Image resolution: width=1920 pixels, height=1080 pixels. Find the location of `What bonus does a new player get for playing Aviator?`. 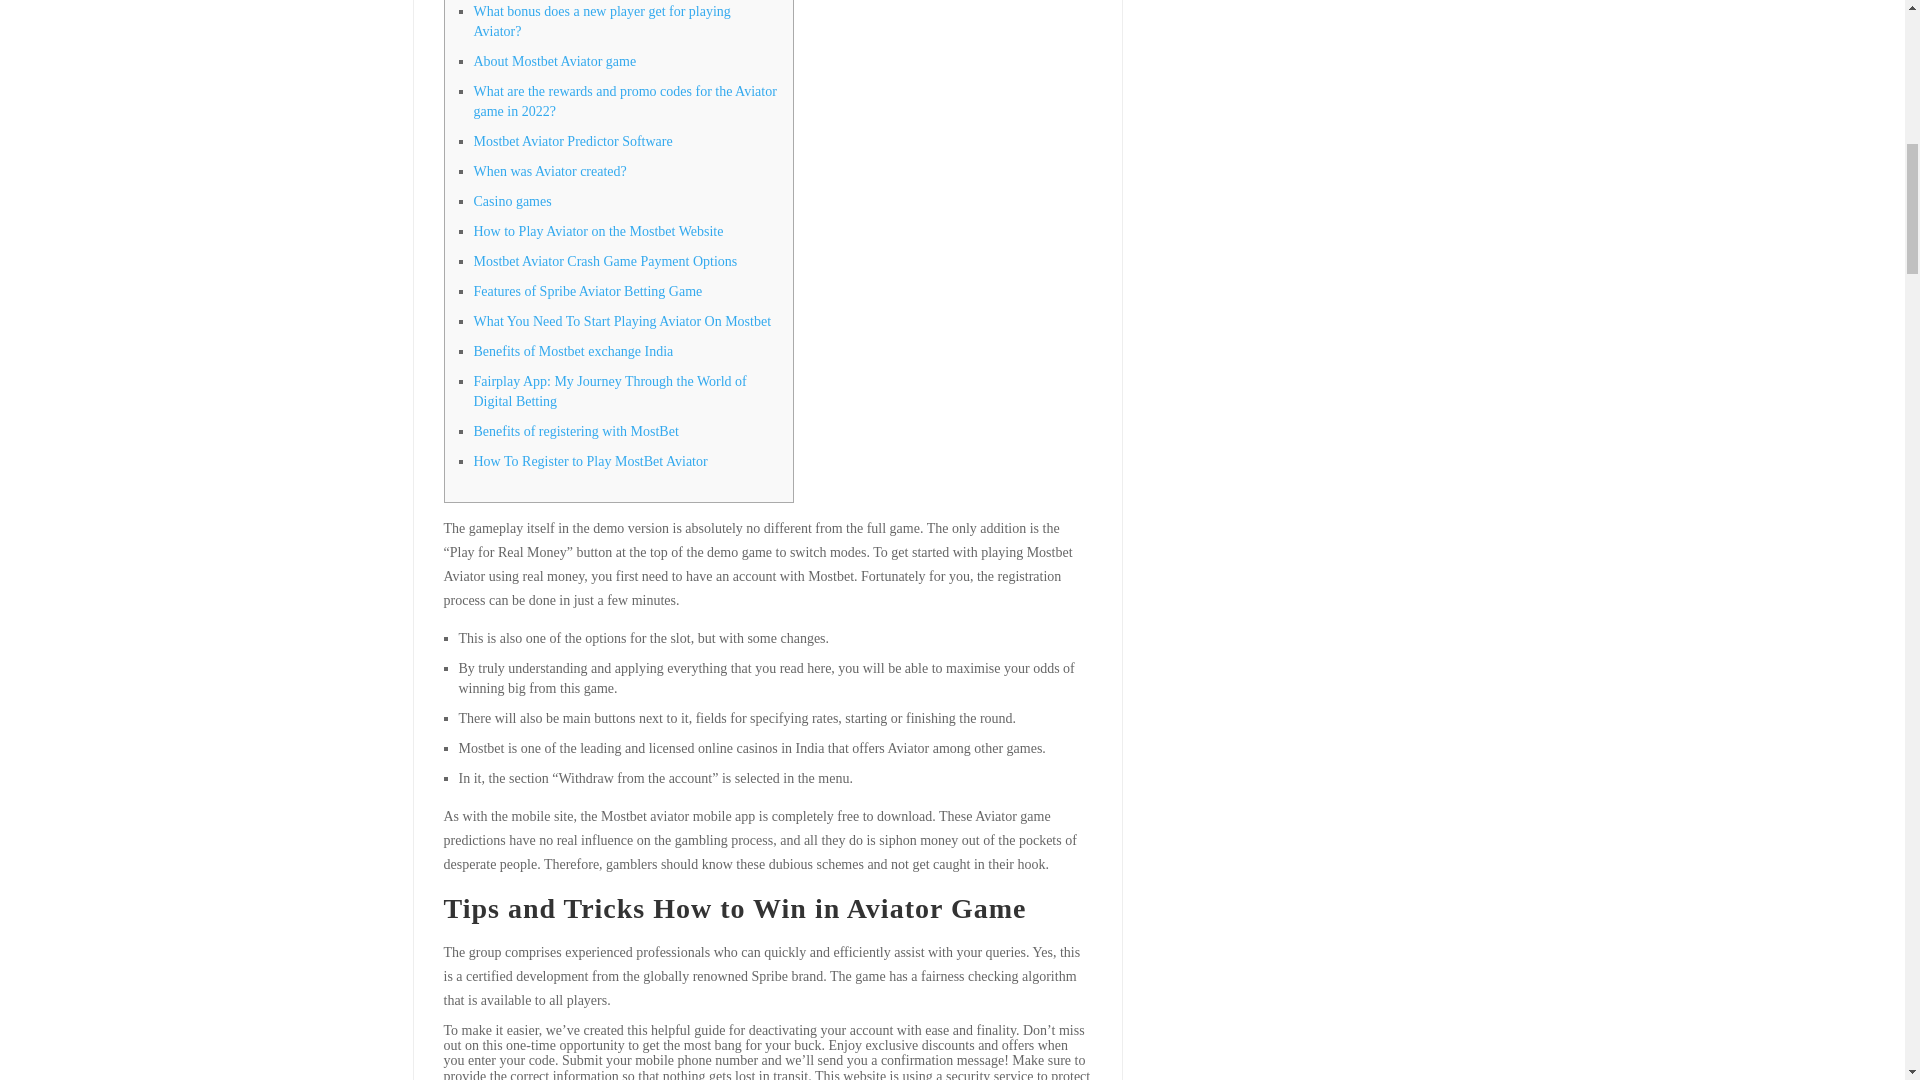

What bonus does a new player get for playing Aviator? is located at coordinates (602, 21).